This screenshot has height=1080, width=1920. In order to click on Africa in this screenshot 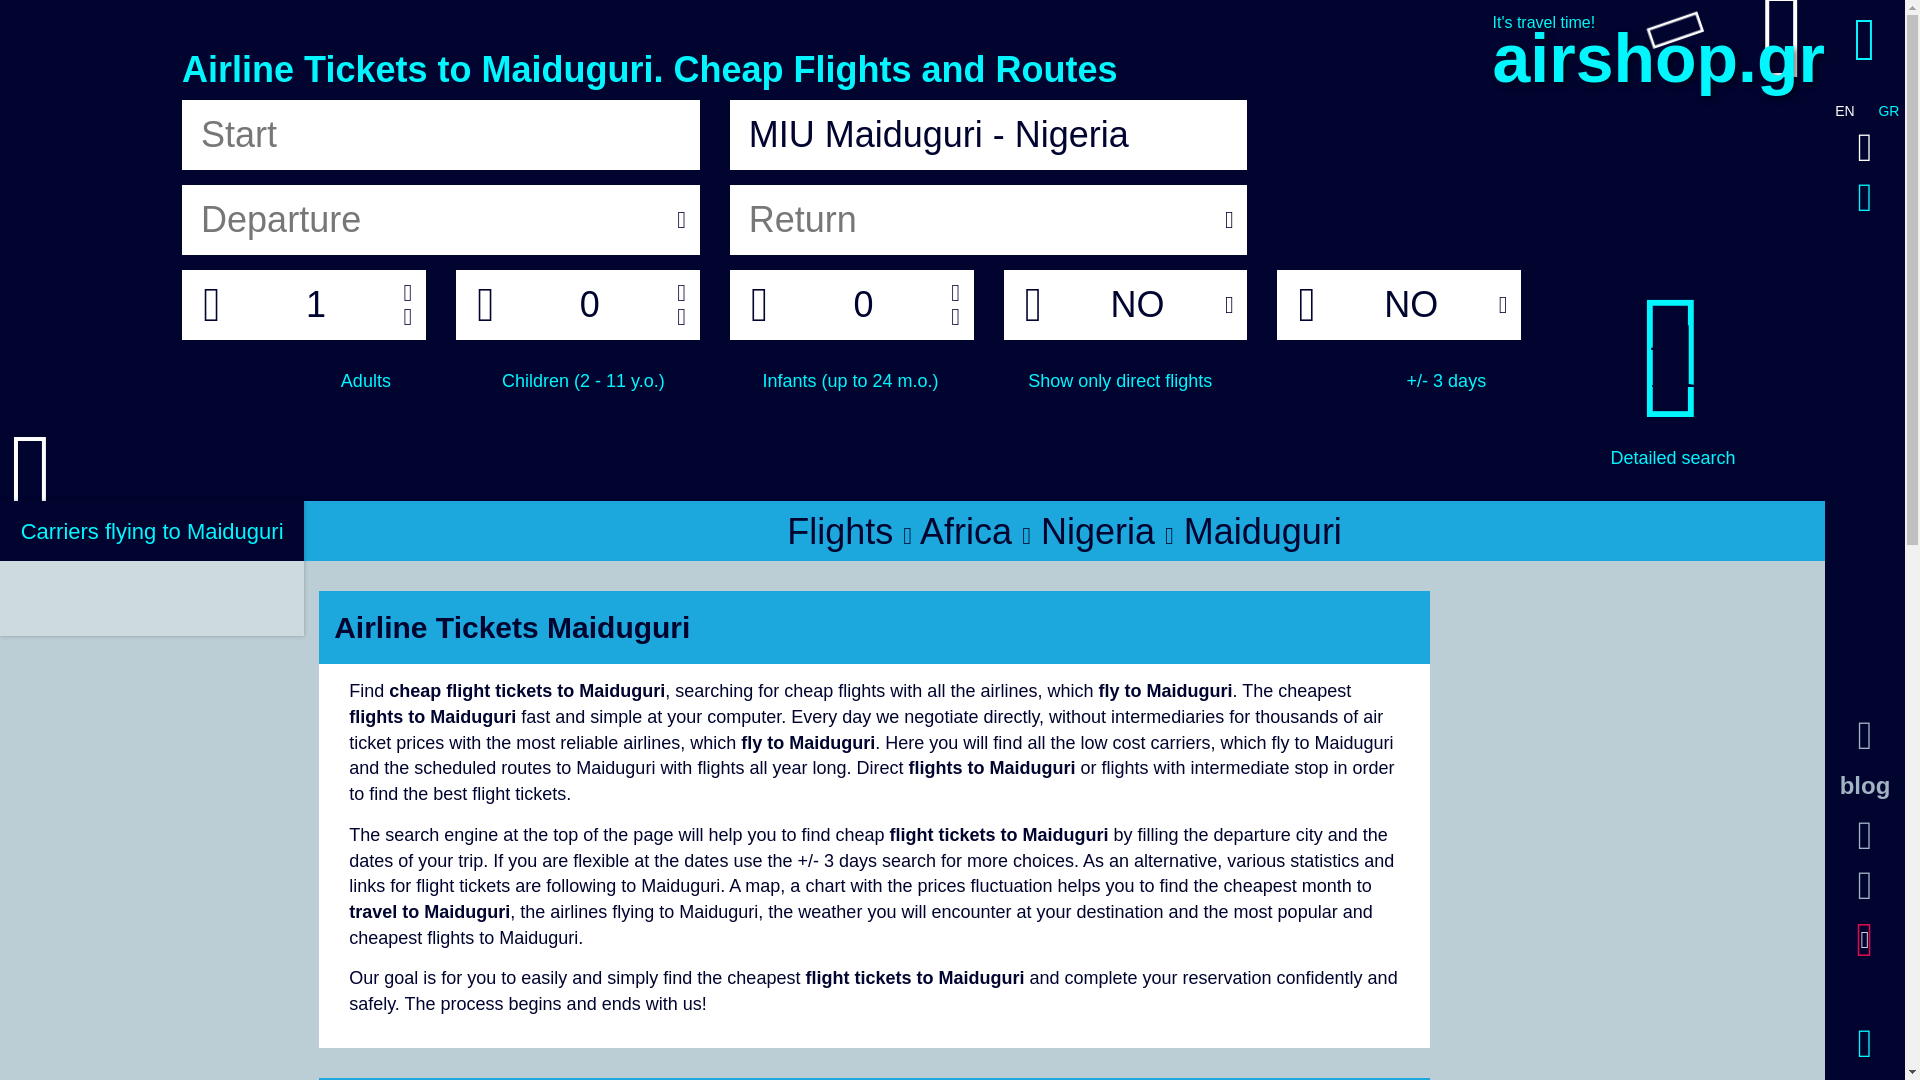, I will do `click(970, 530)`.